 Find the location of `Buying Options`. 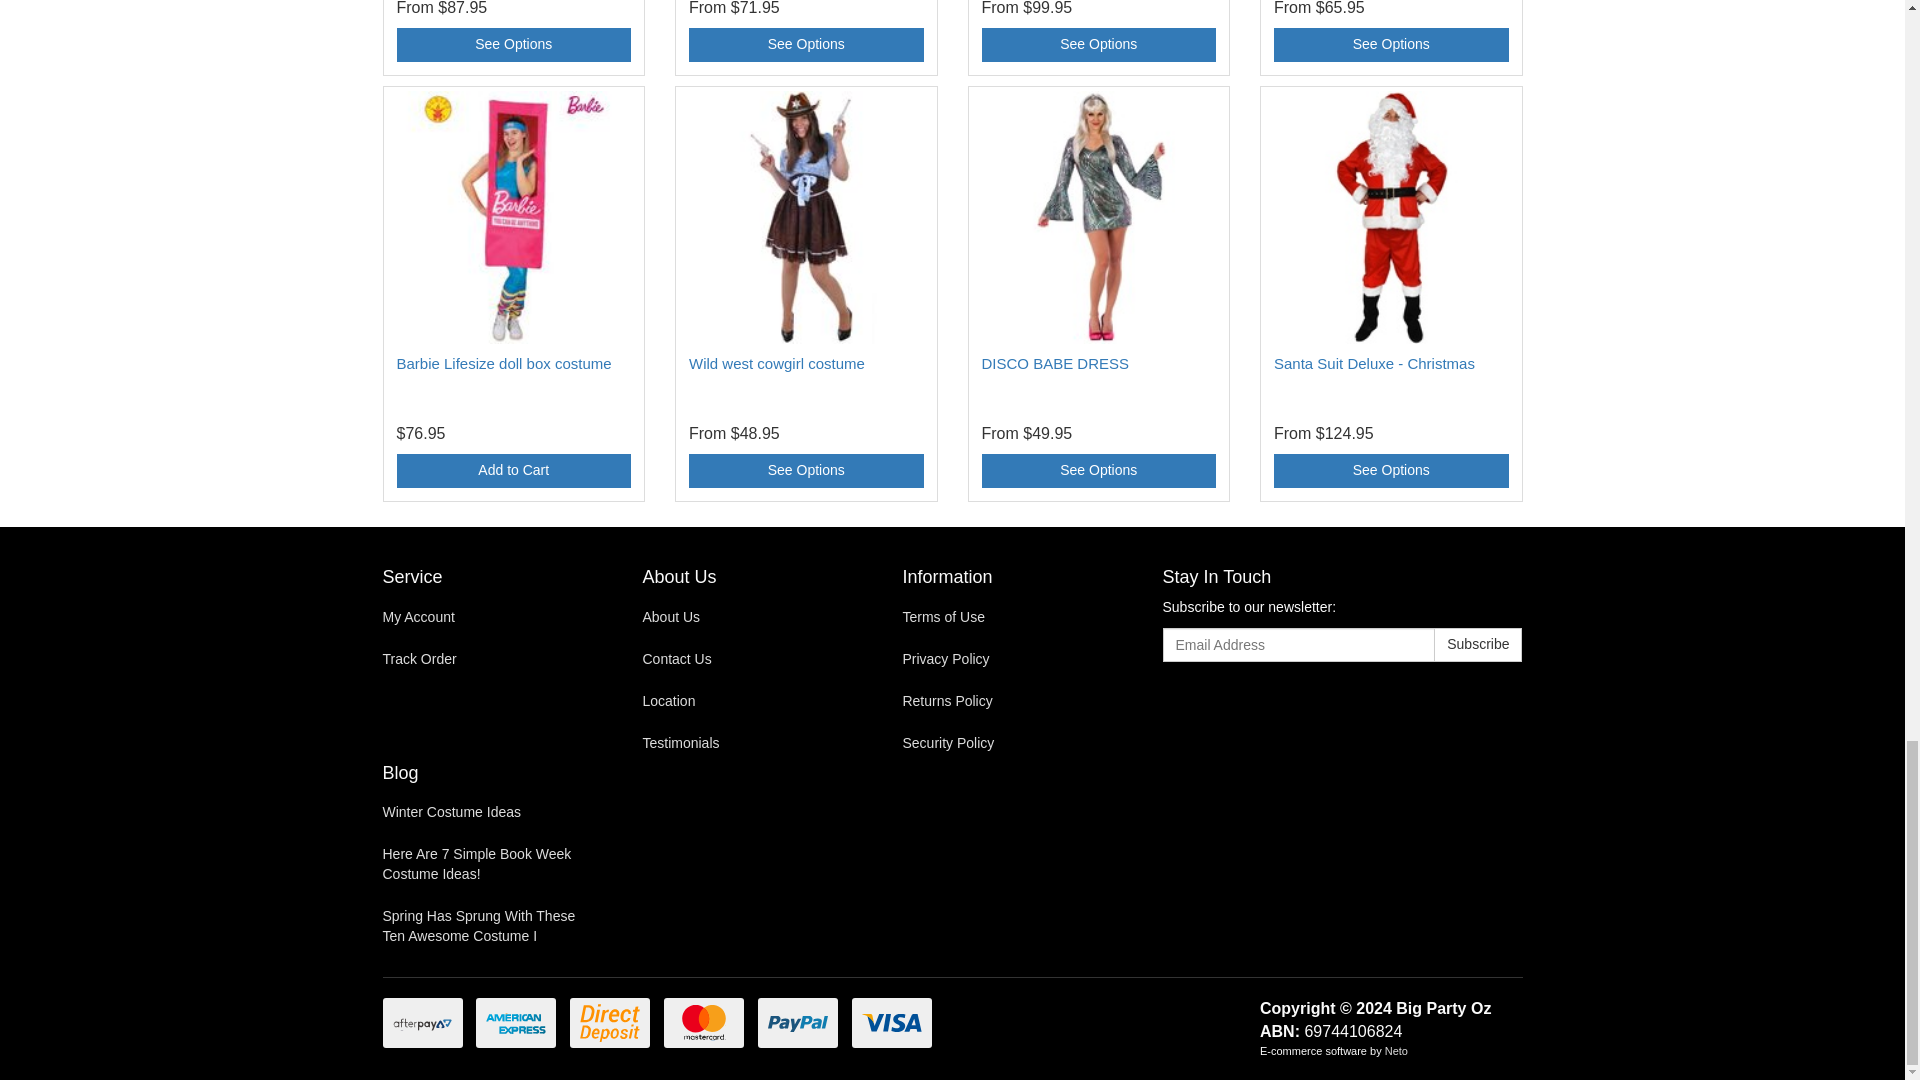

Buying Options is located at coordinates (513, 44).